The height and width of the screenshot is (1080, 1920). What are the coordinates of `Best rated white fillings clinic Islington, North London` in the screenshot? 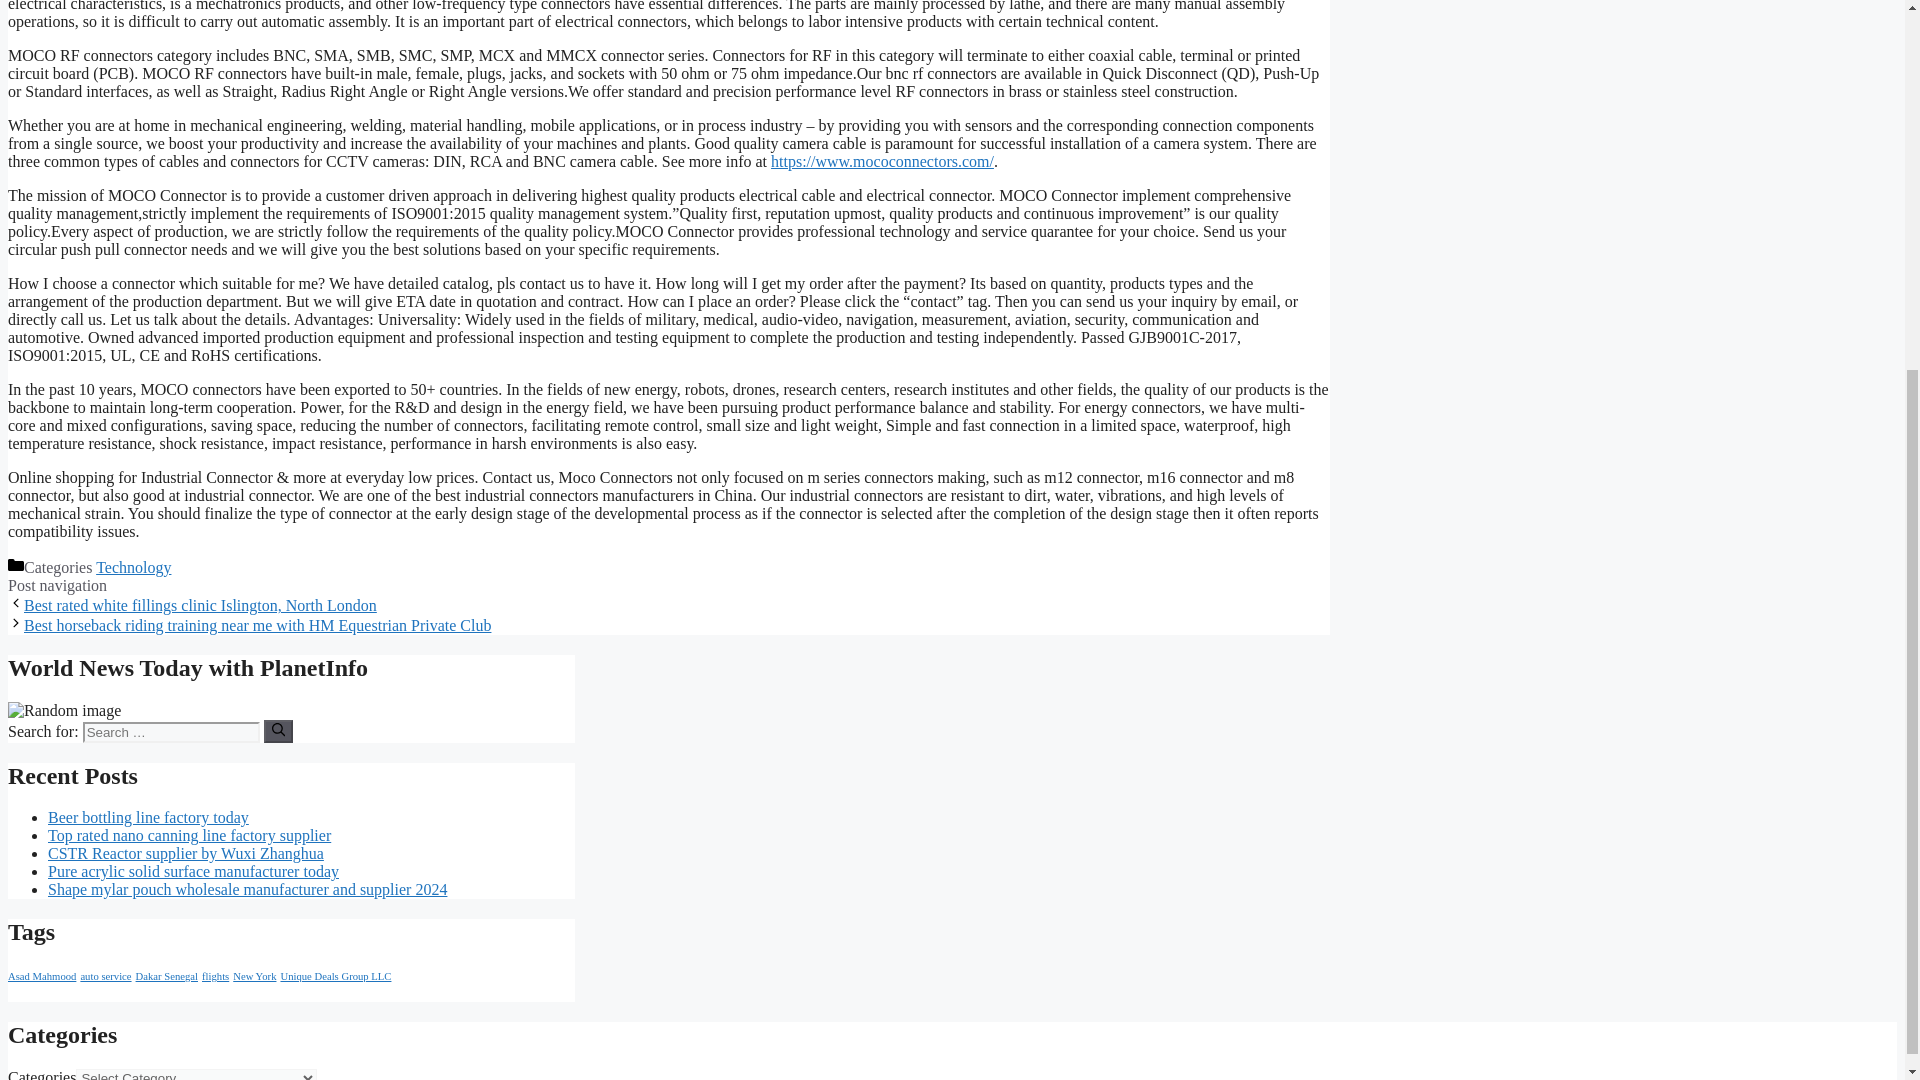 It's located at (200, 606).